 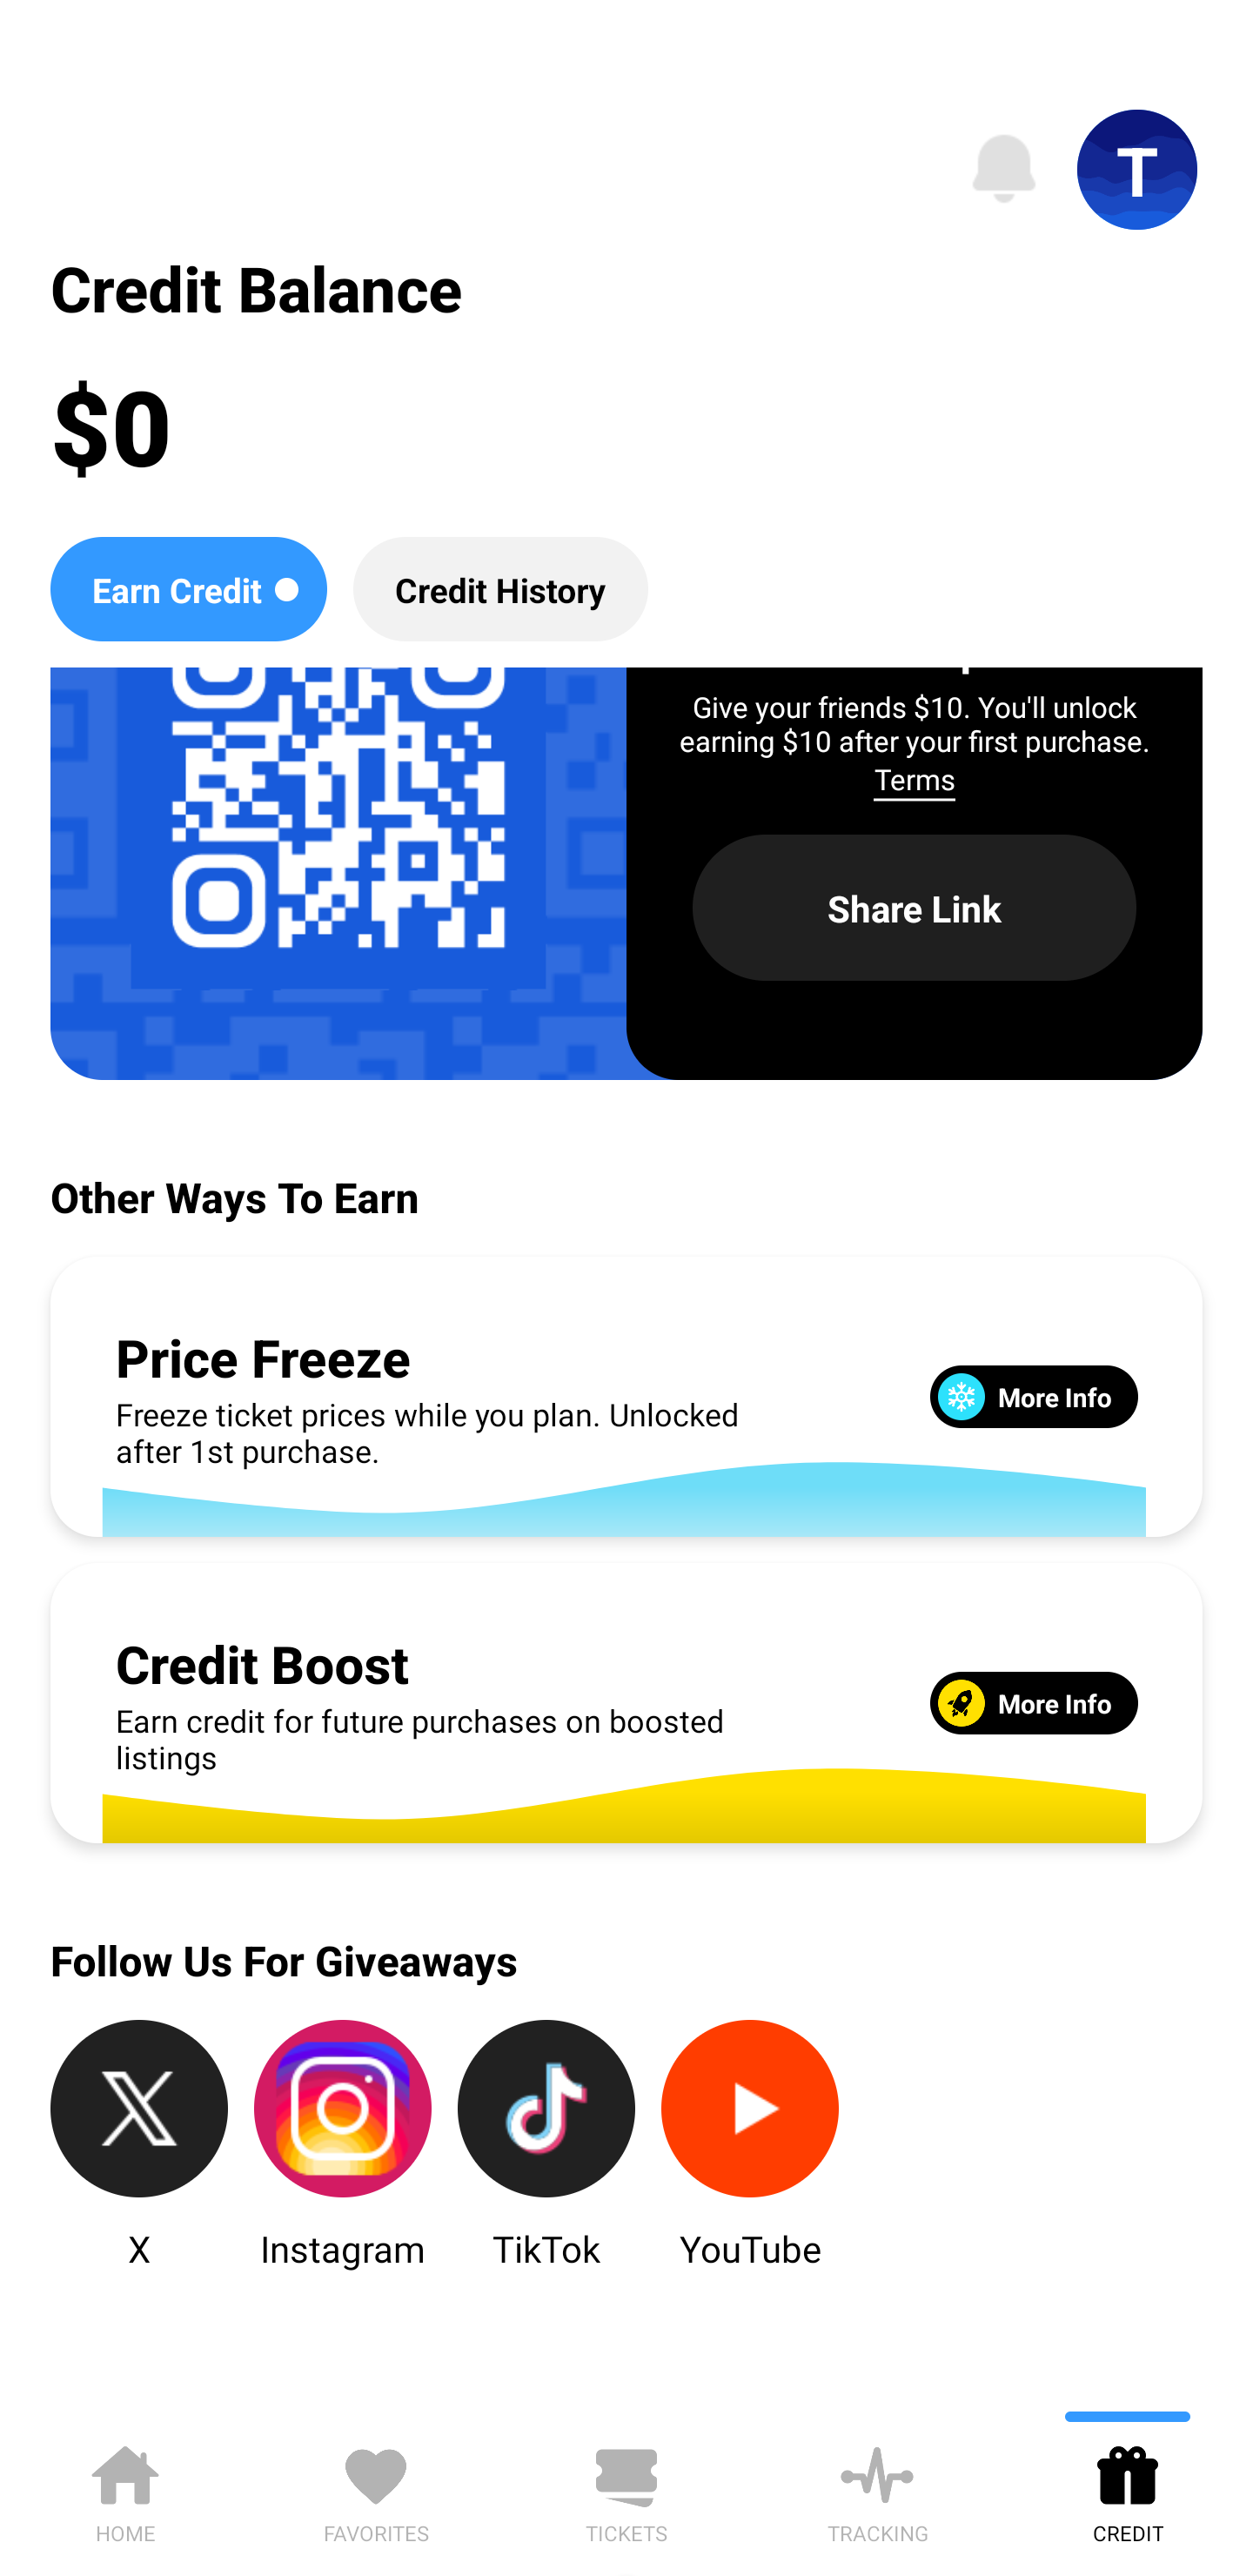 What do you see at coordinates (915, 908) in the screenshot?
I see `Share Link` at bounding box center [915, 908].